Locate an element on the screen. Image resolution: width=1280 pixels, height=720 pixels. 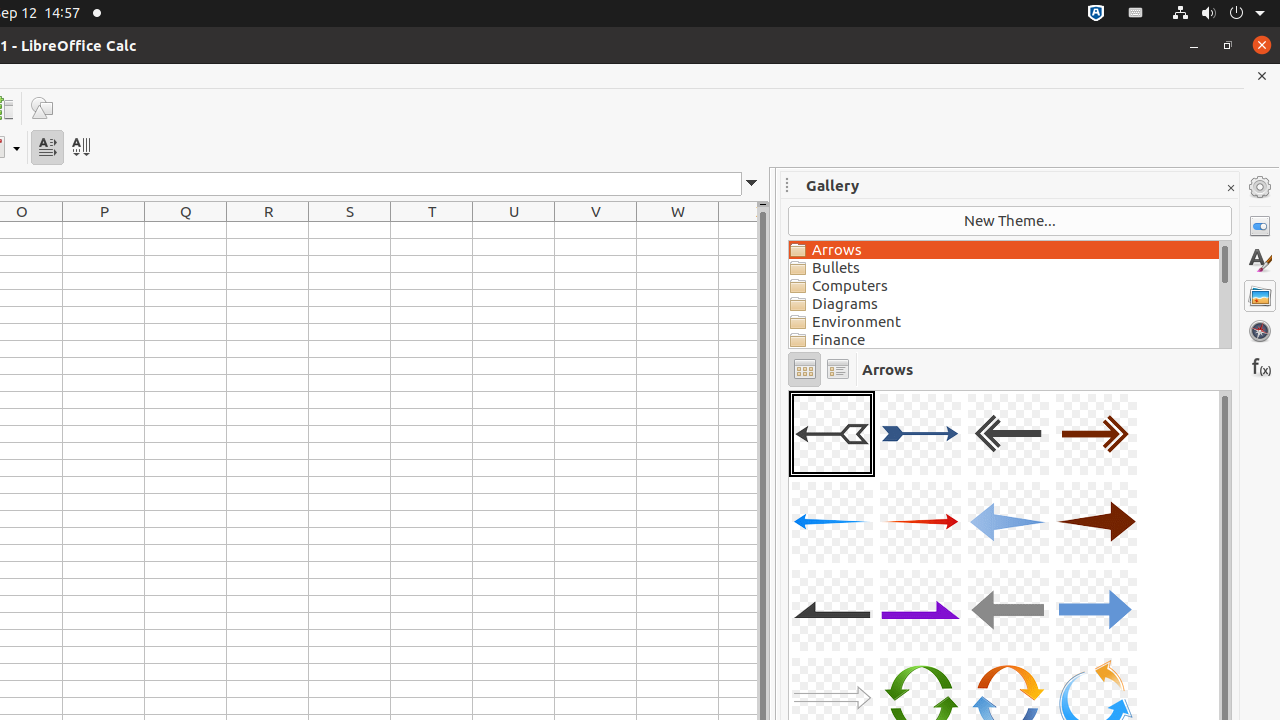
A08-Arrow-DarkRed-Right is located at coordinates (1096, 522).